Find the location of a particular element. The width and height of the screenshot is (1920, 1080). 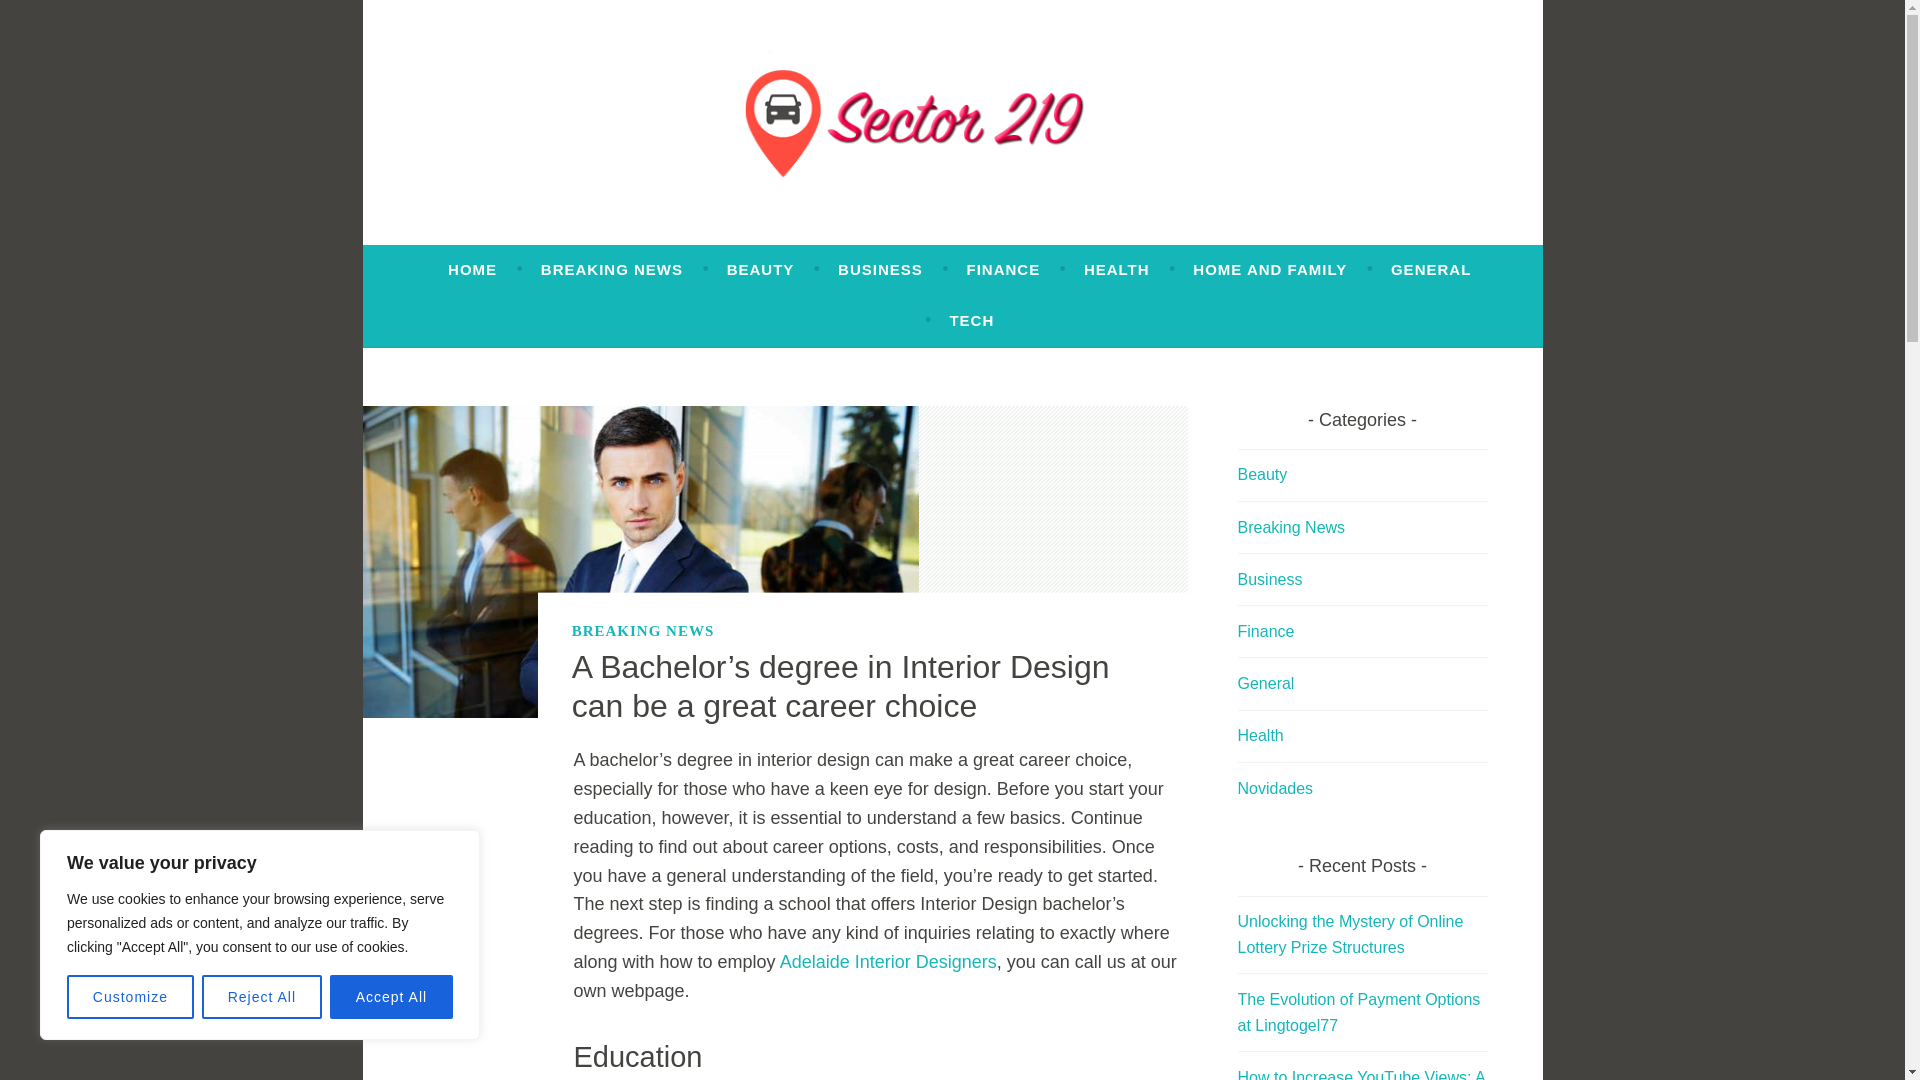

FINANCE is located at coordinates (1002, 270).